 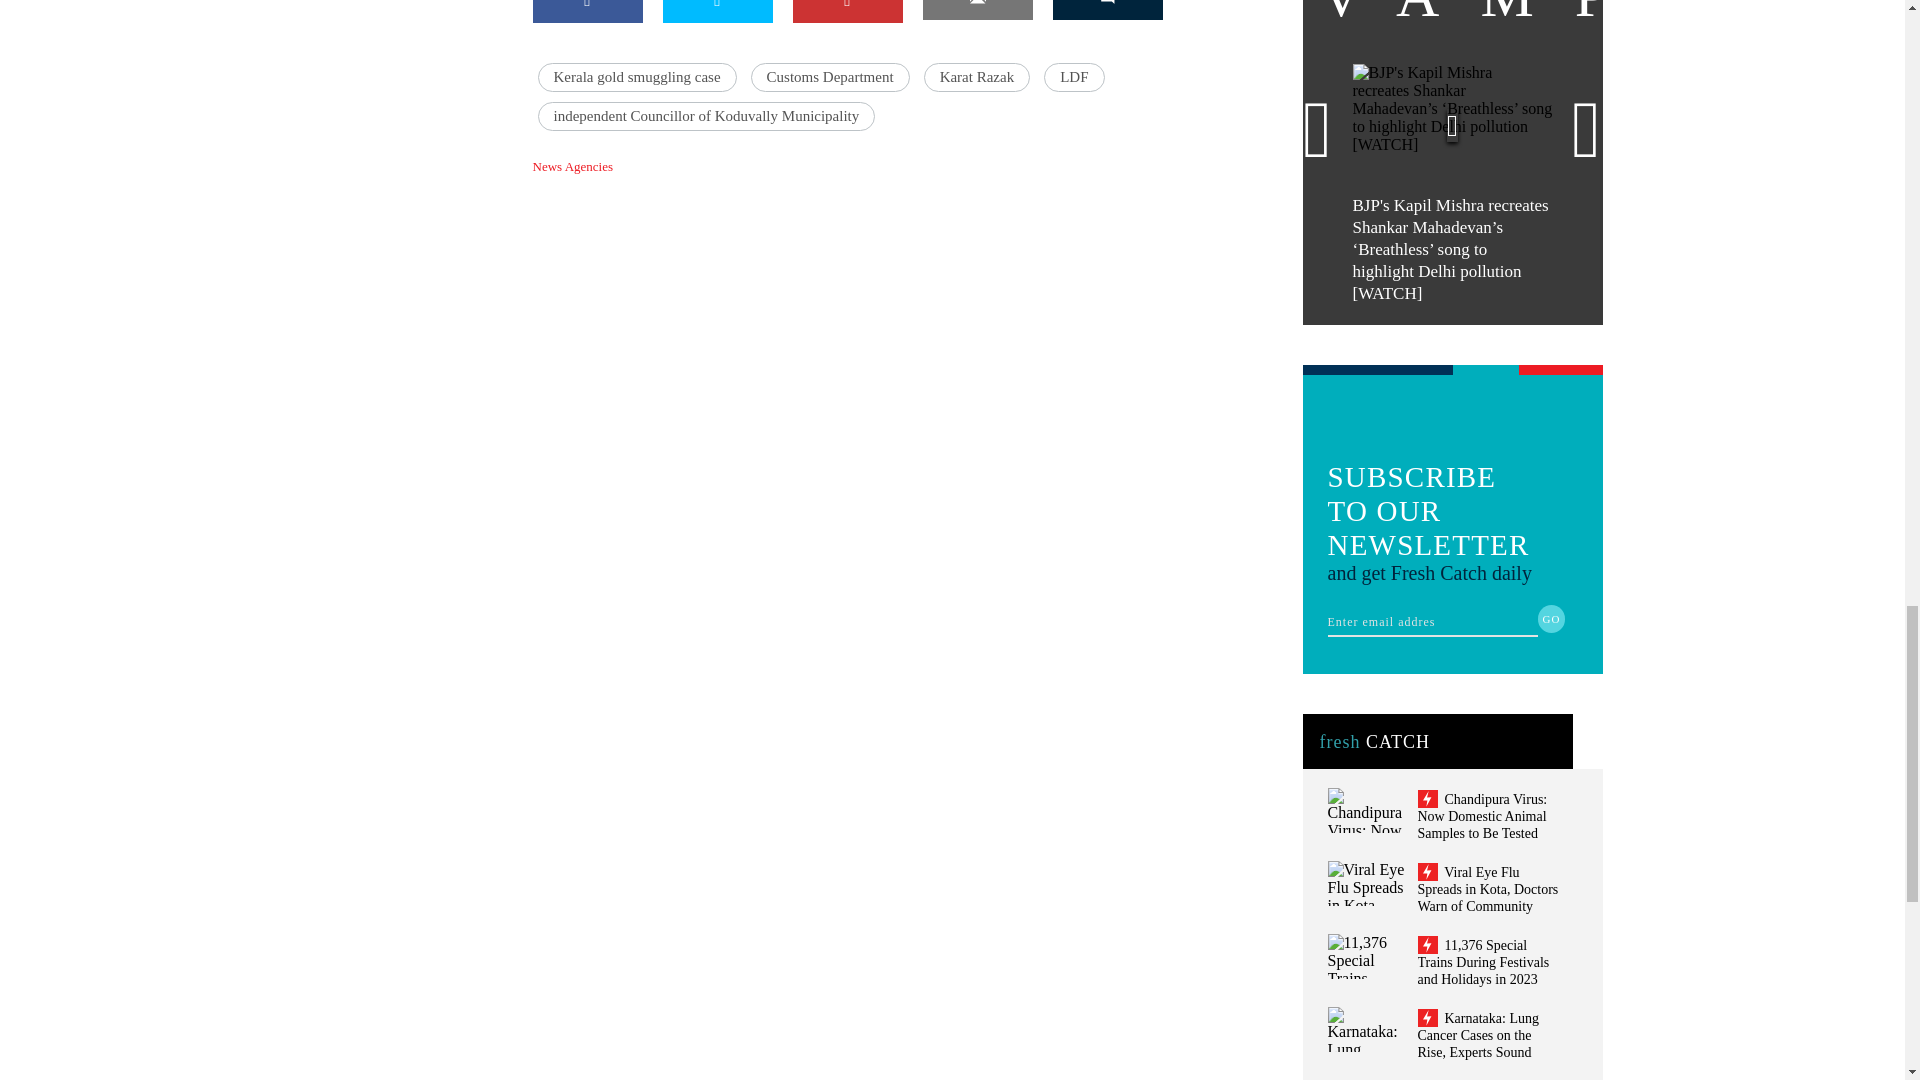 I want to click on LDF, so click(x=1074, y=76).